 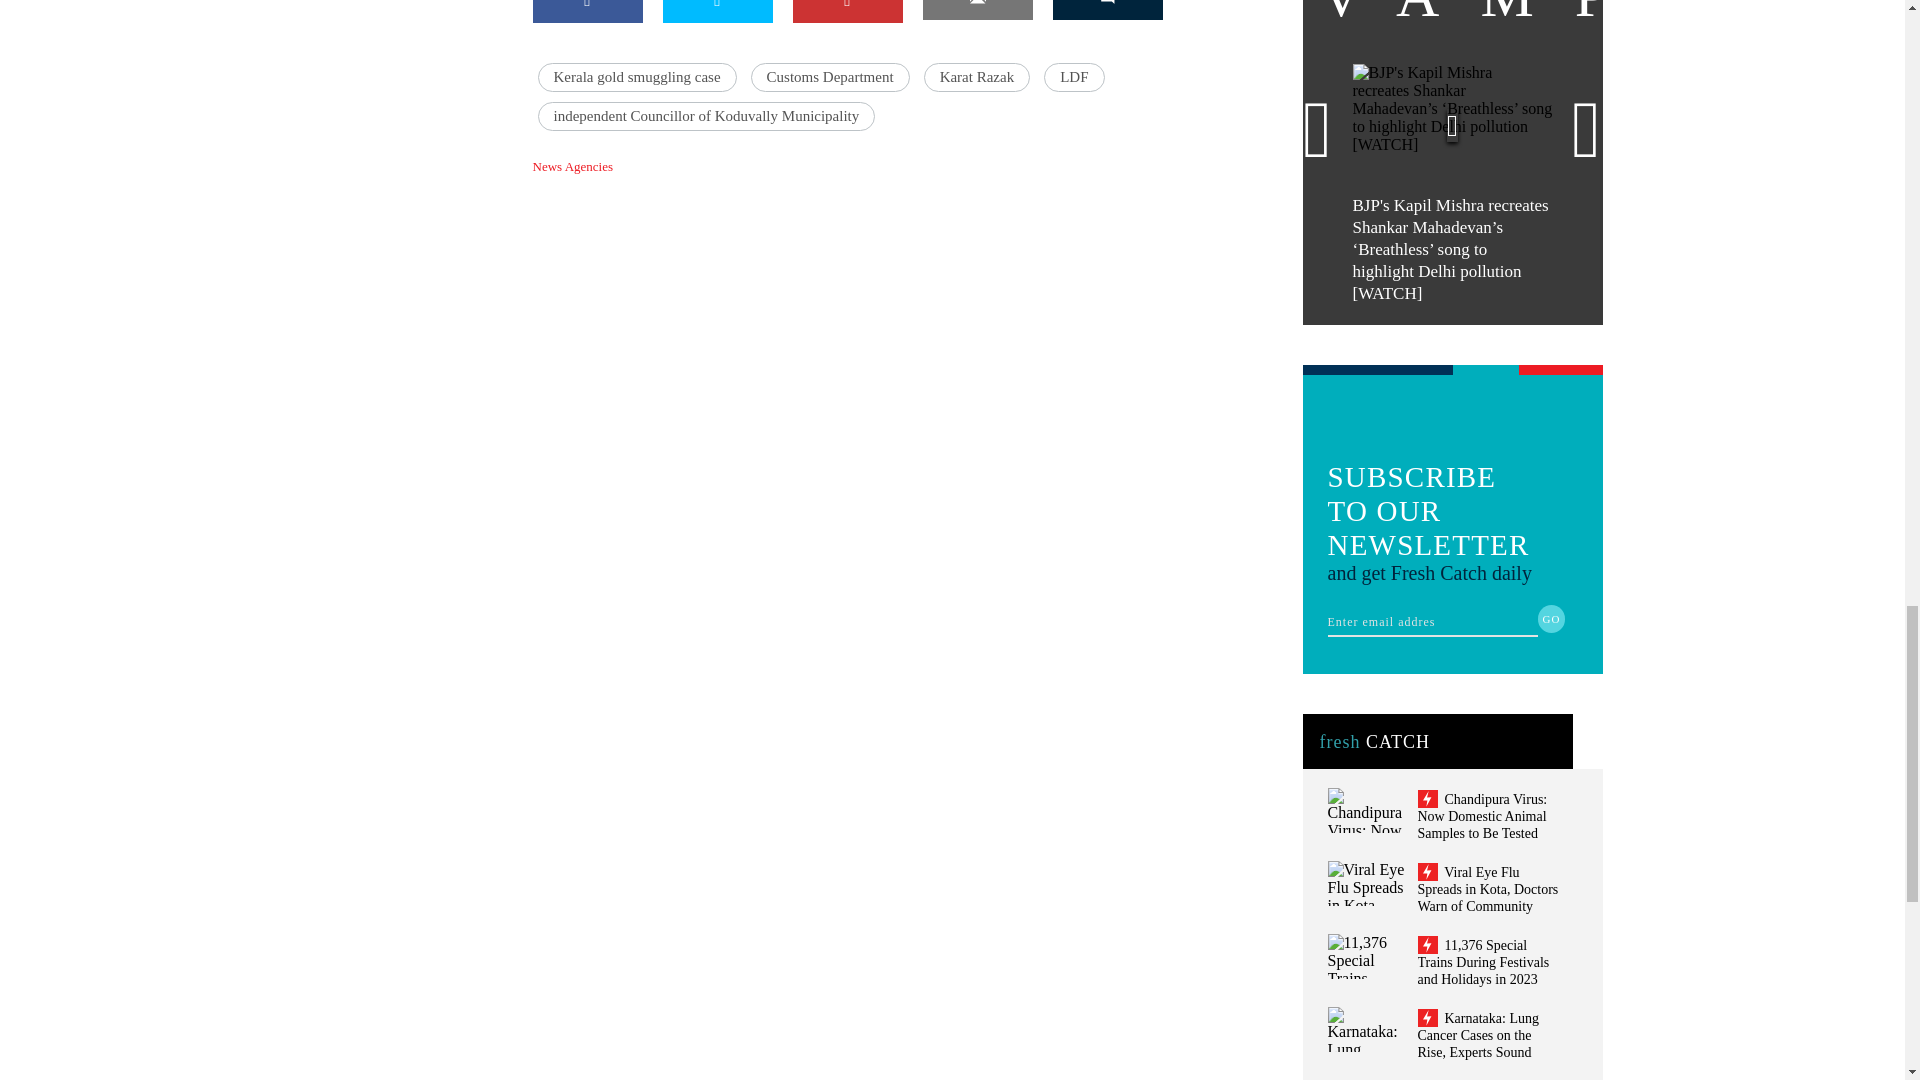 I want to click on LDF, so click(x=1074, y=76).